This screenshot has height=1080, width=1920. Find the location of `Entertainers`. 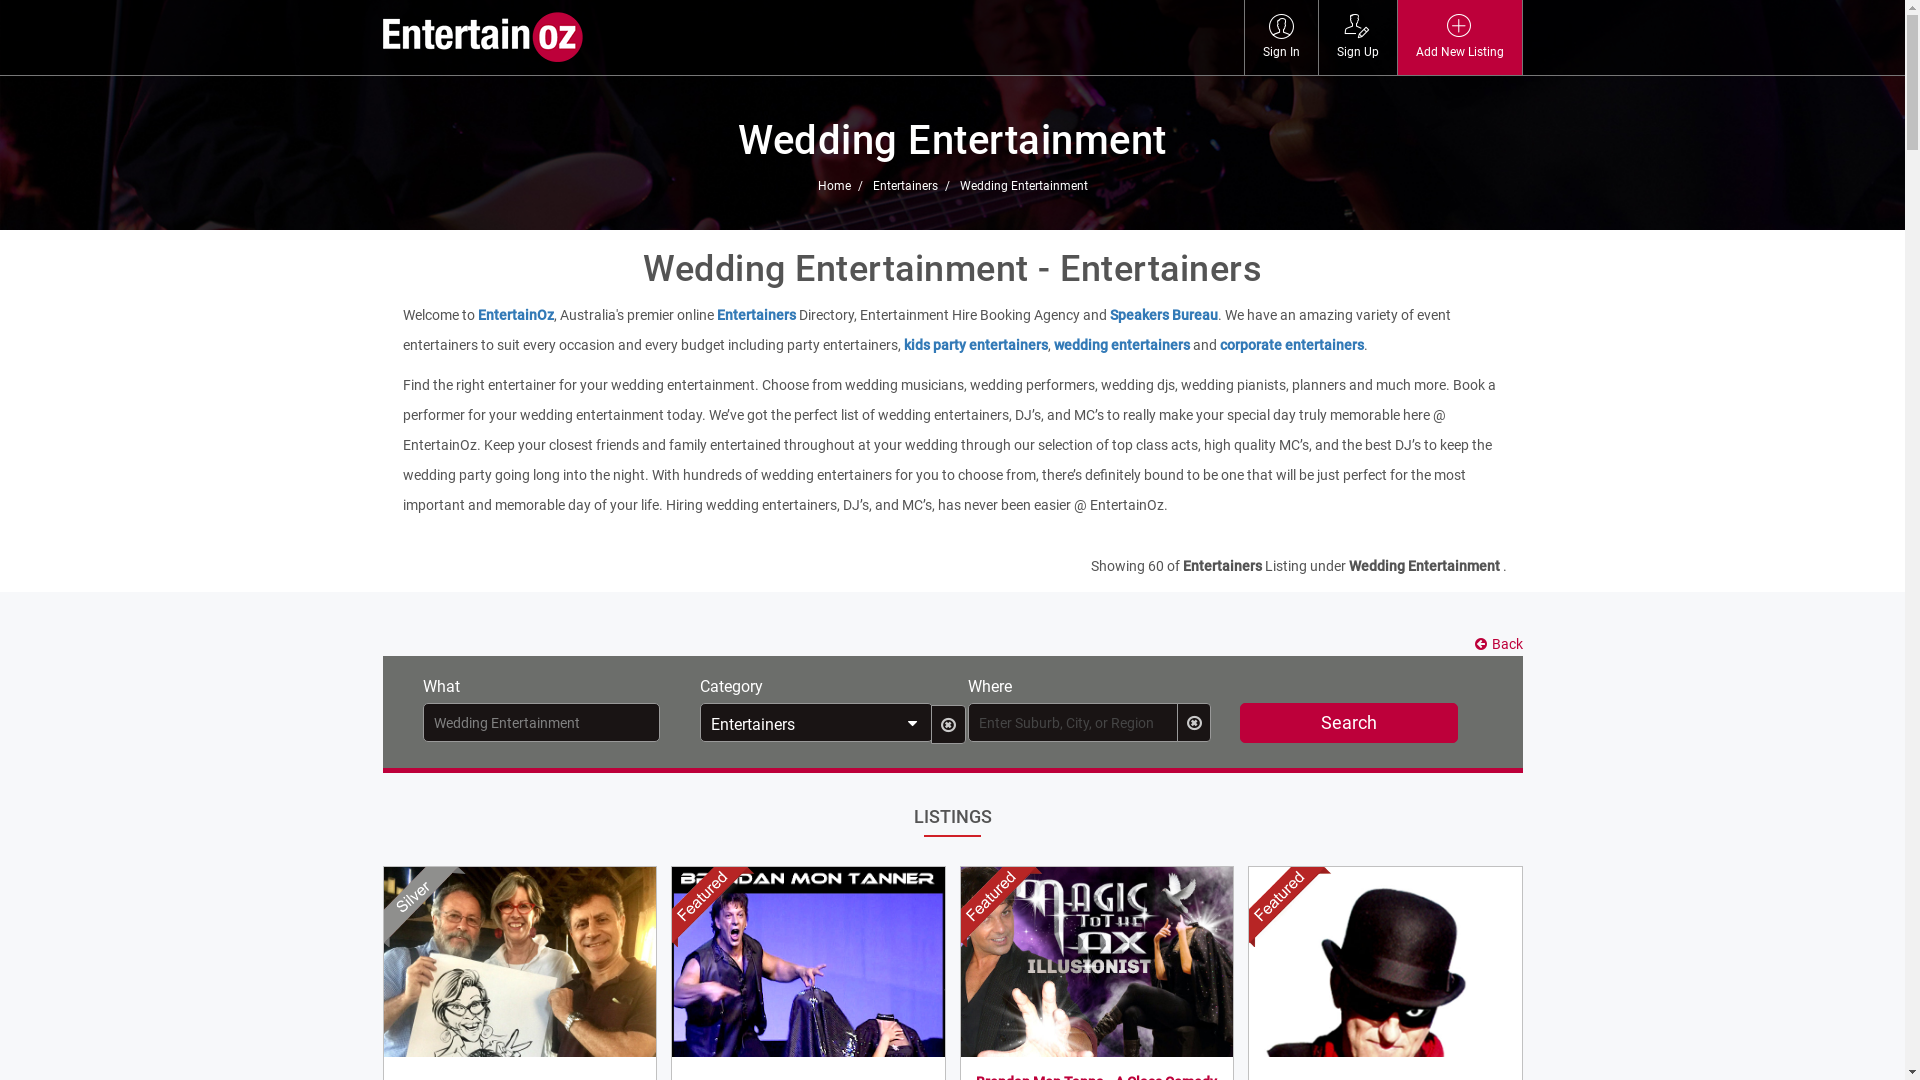

Entertainers is located at coordinates (816, 722).